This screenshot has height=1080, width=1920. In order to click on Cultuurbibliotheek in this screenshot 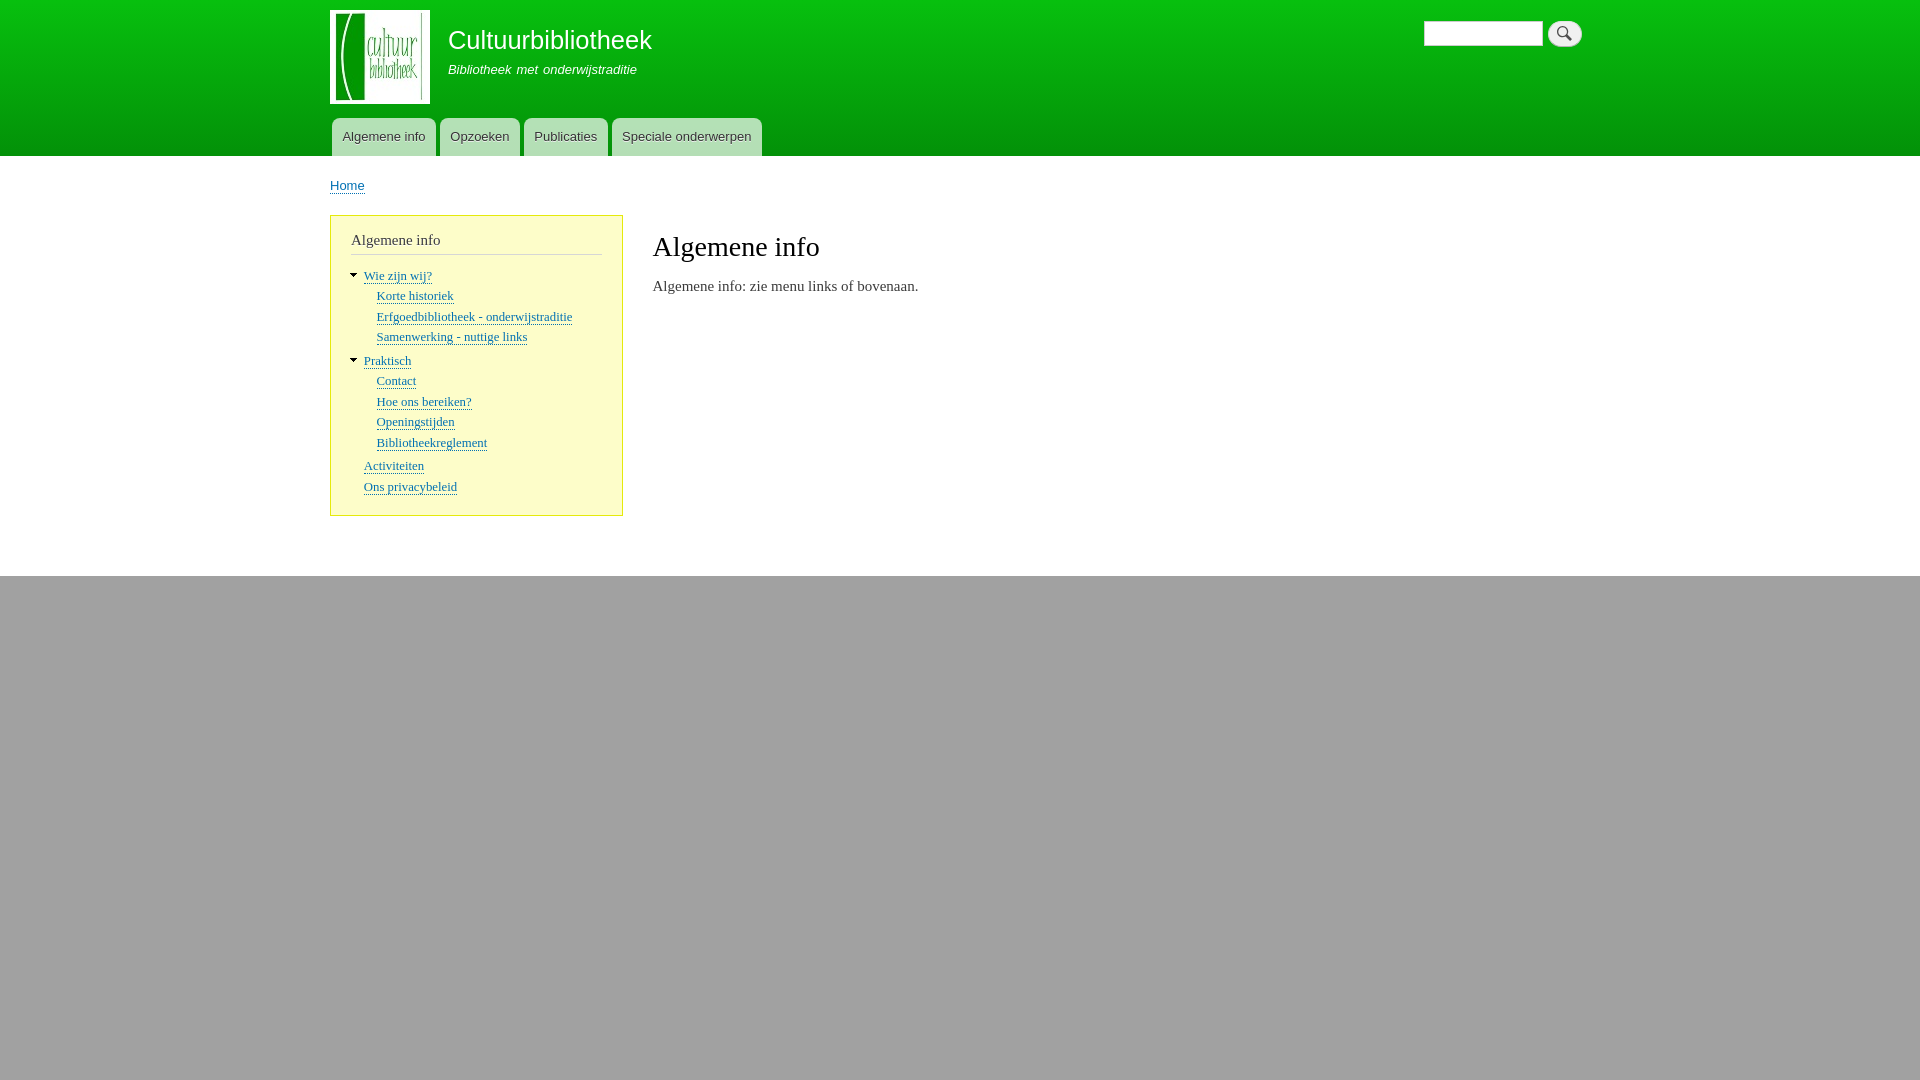, I will do `click(550, 40)`.